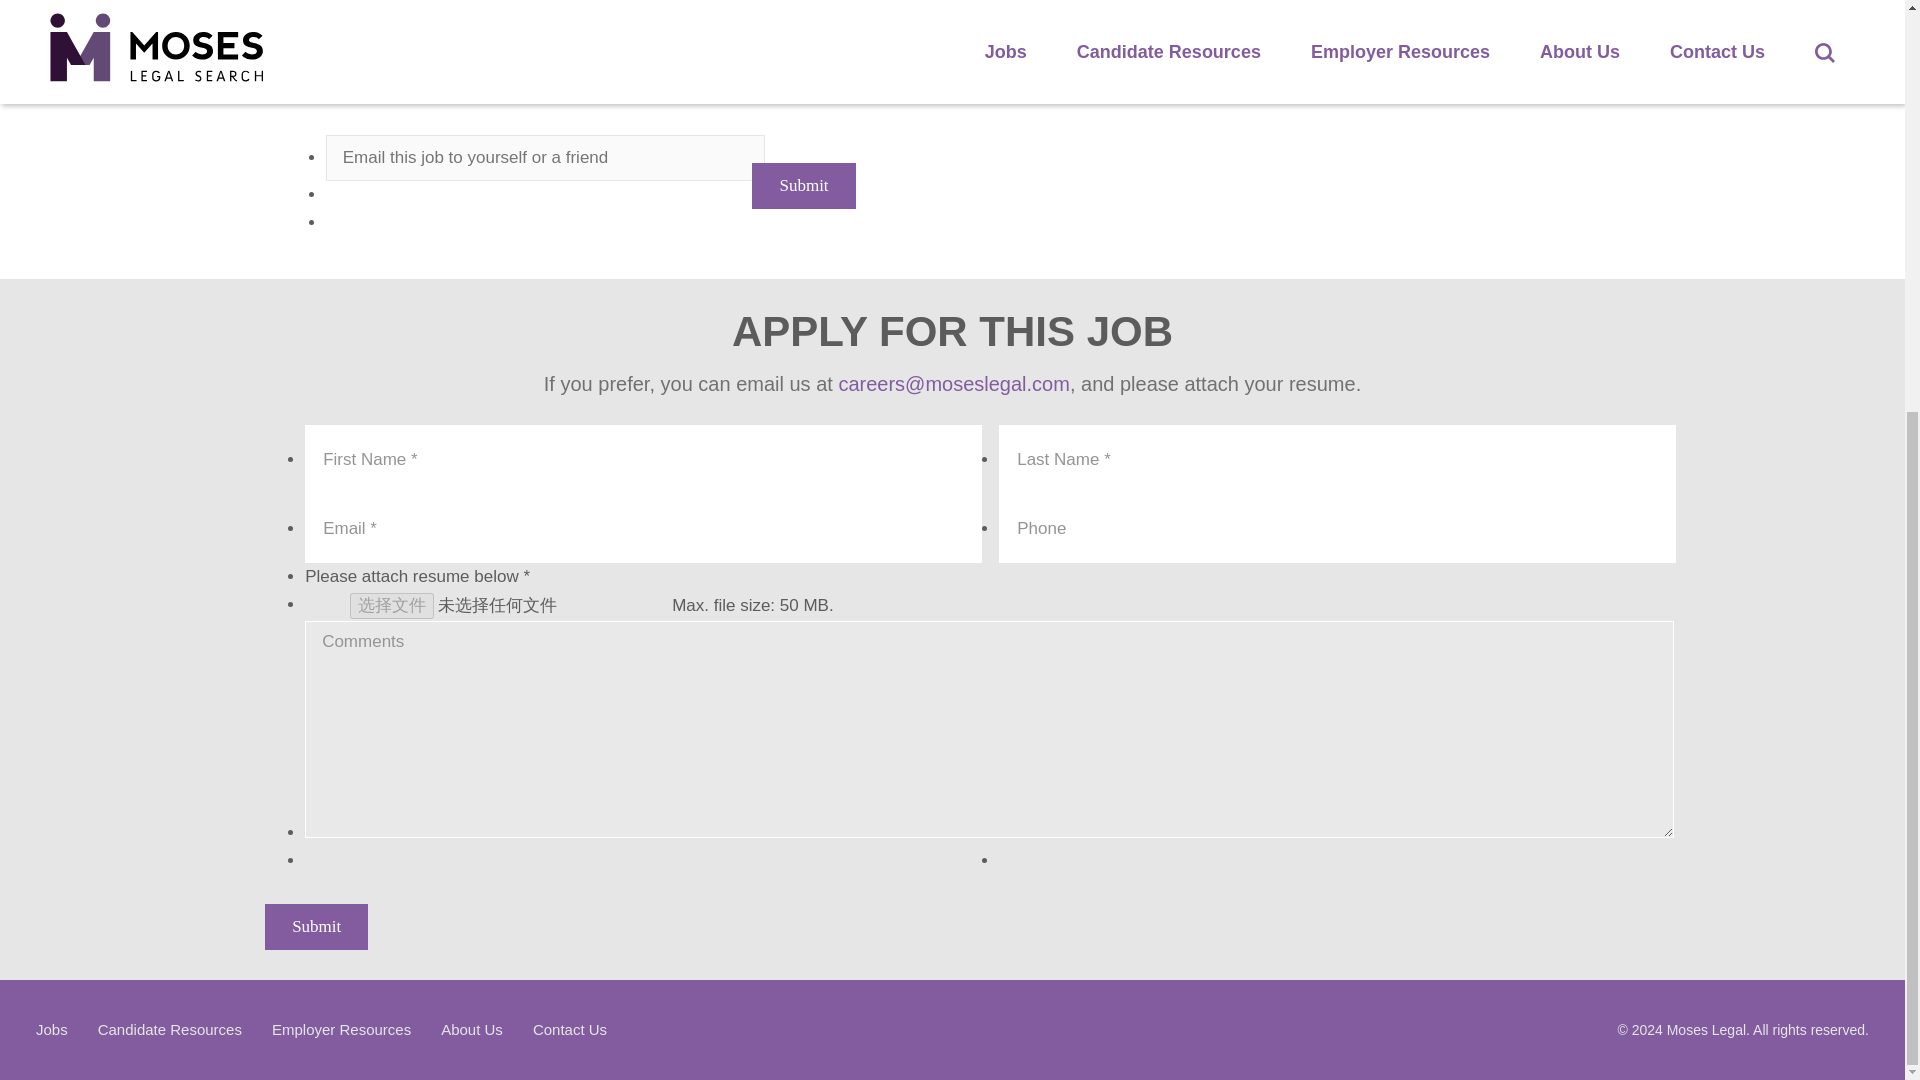 The image size is (1920, 1080). Describe the element at coordinates (570, 1028) in the screenshot. I see `Contact Us` at that location.